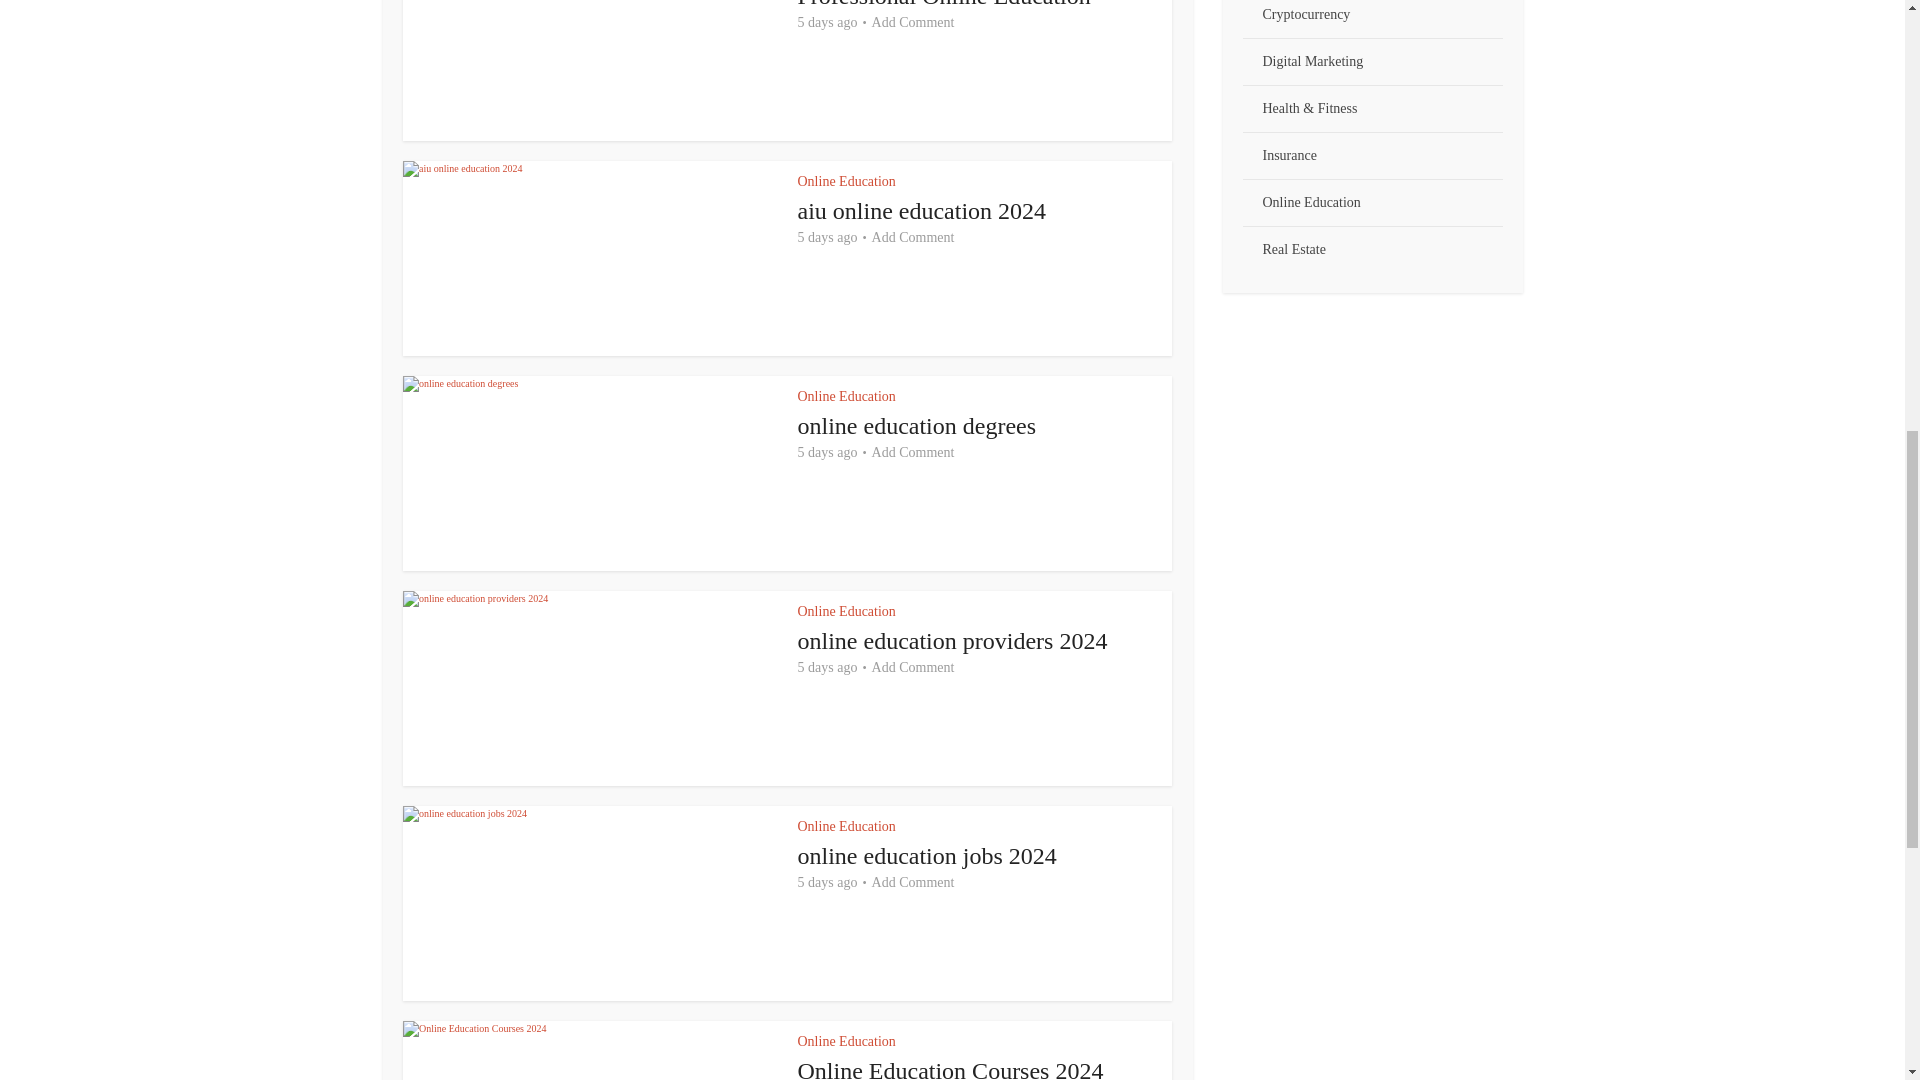 Image resolution: width=1920 pixels, height=1080 pixels. What do you see at coordinates (952, 640) in the screenshot?
I see `online education providers 2024` at bounding box center [952, 640].